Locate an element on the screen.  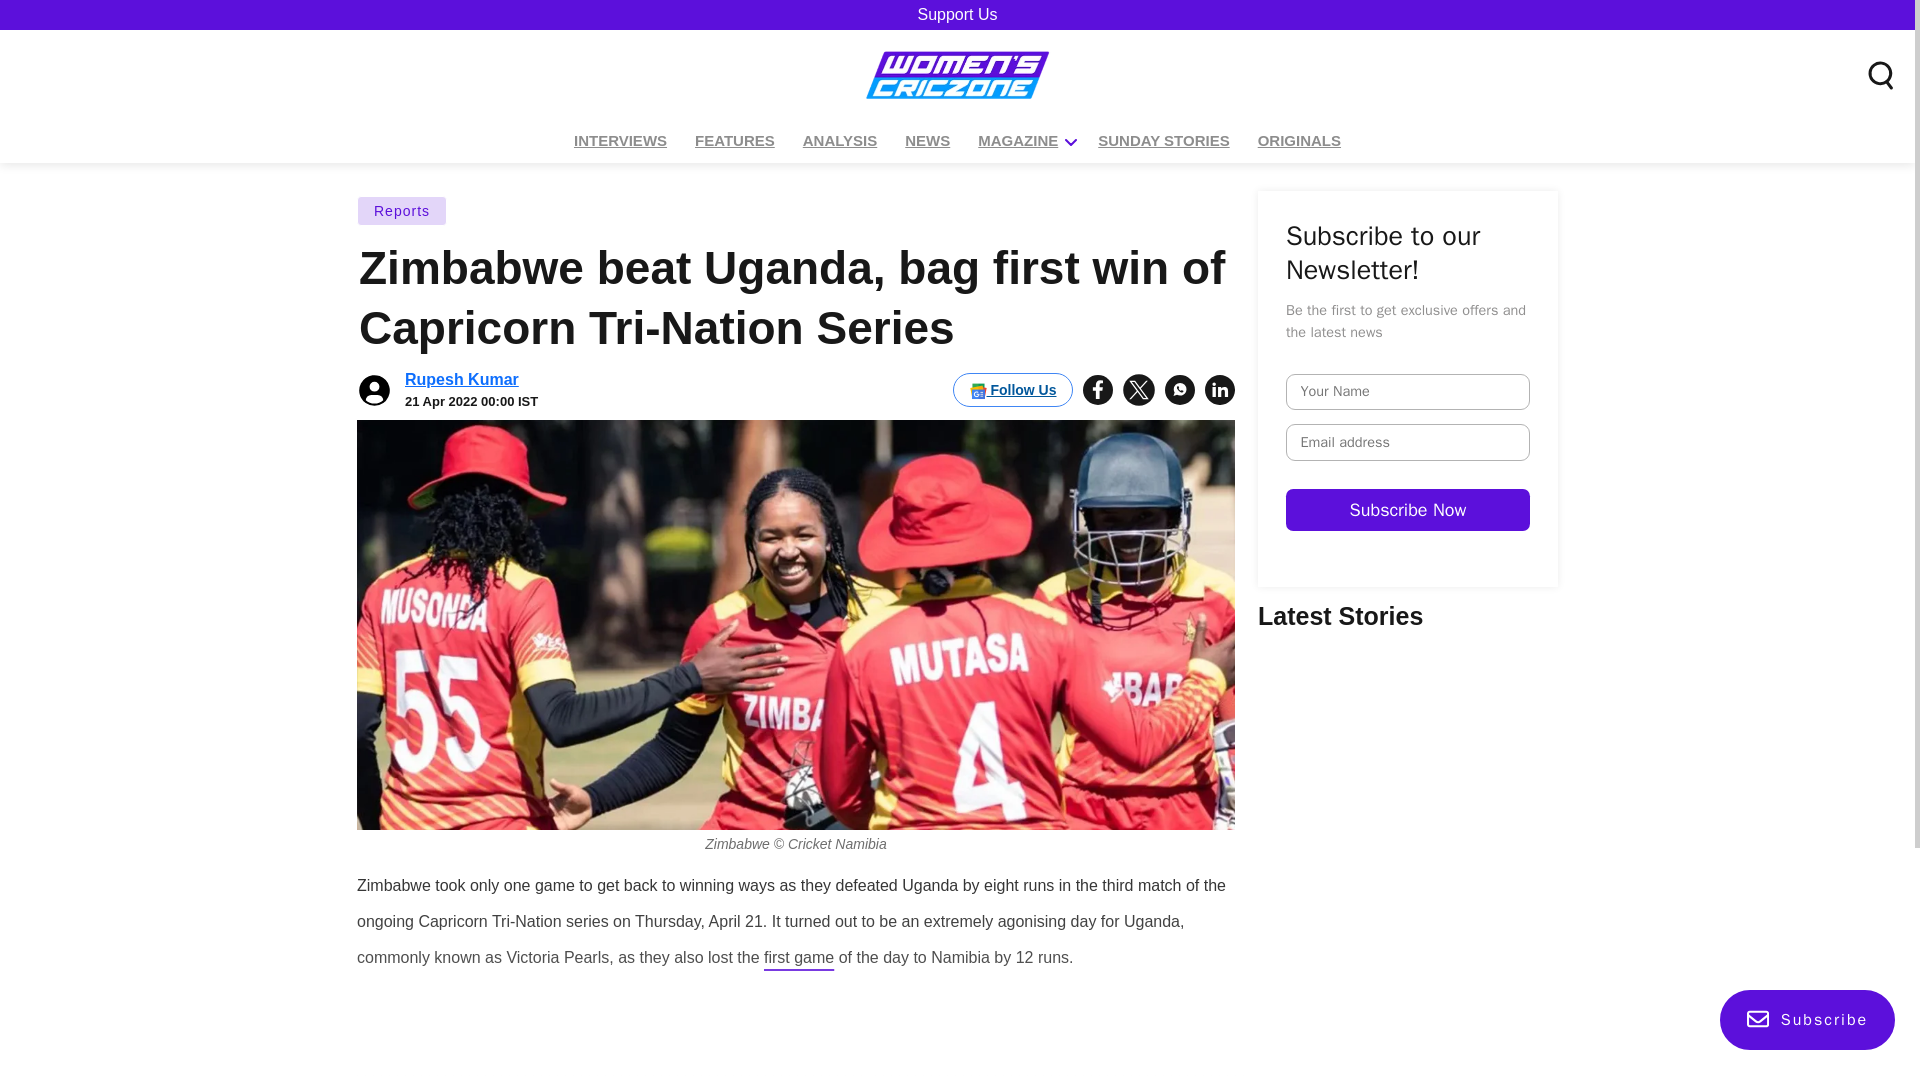
ORIGINALS is located at coordinates (1299, 141).